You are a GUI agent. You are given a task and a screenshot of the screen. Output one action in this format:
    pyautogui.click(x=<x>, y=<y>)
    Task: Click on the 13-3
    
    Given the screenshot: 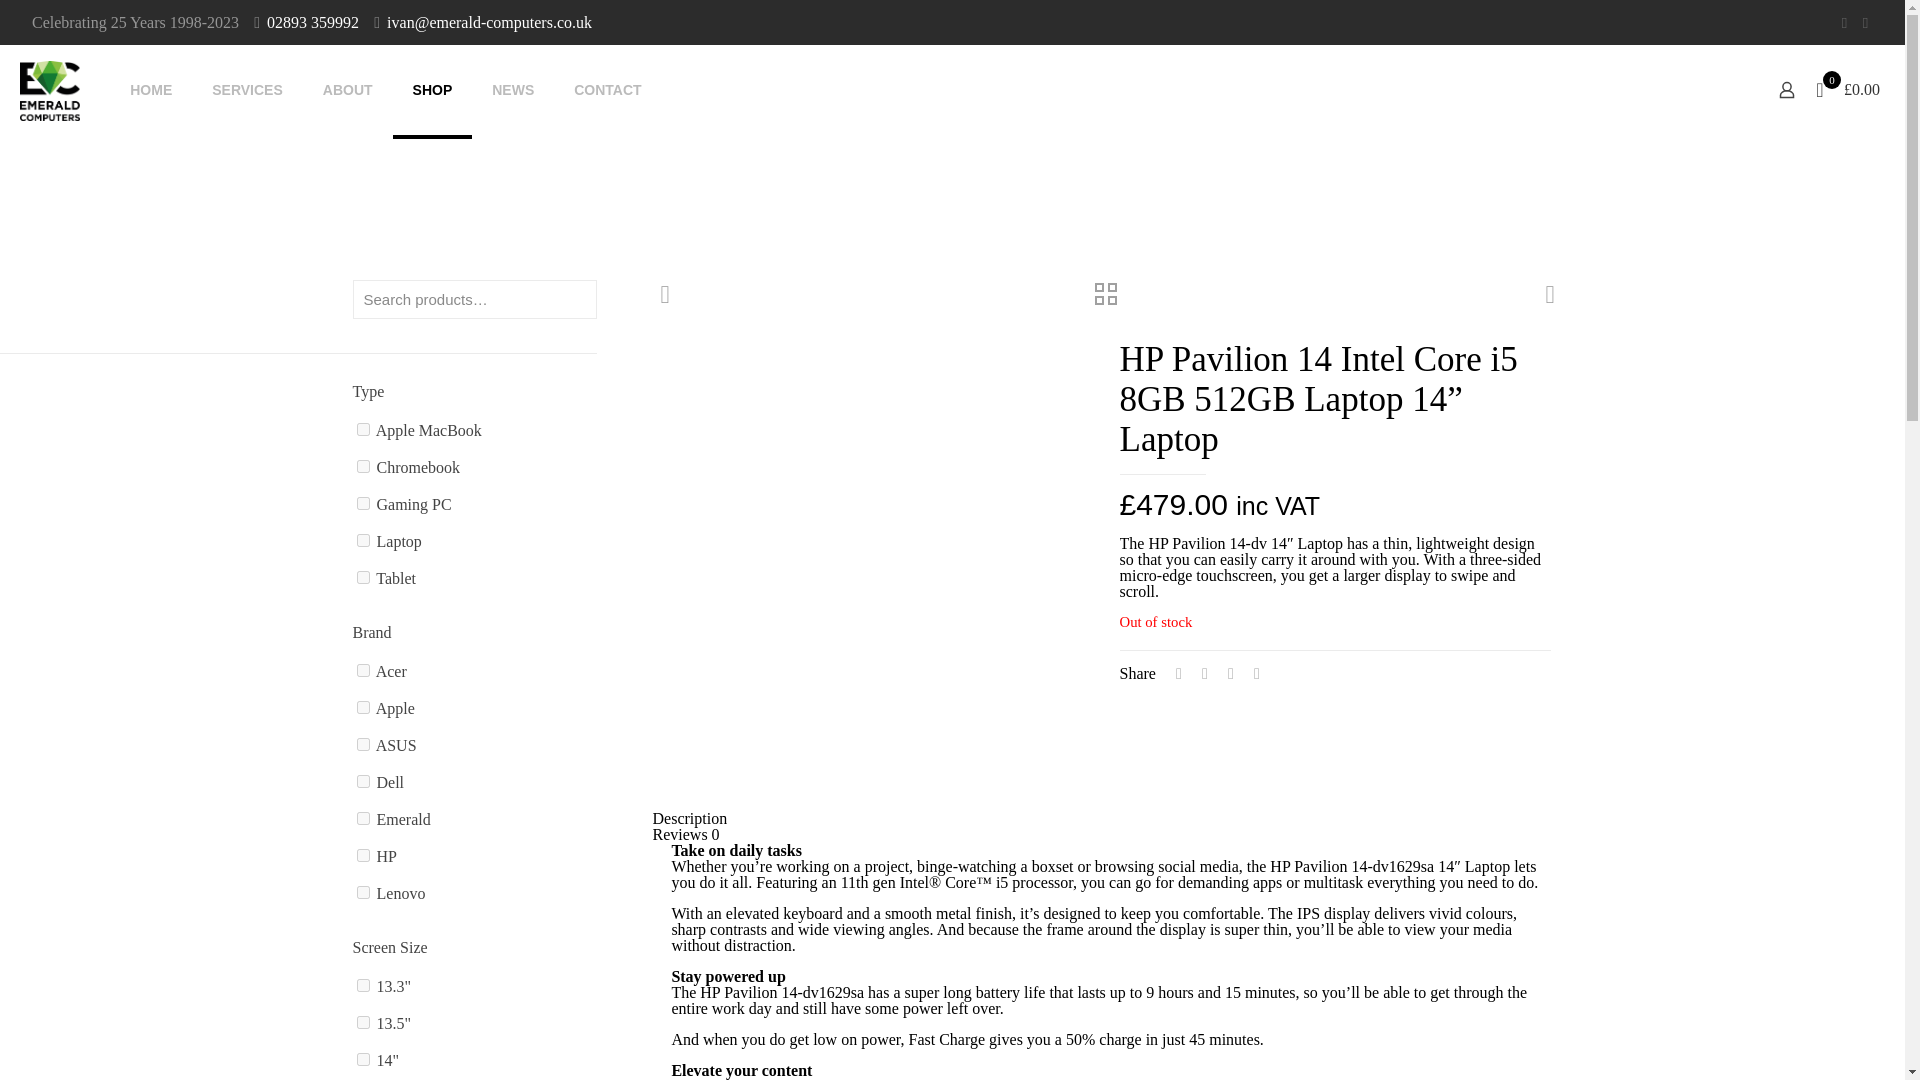 What is the action you would take?
    pyautogui.click(x=362, y=985)
    